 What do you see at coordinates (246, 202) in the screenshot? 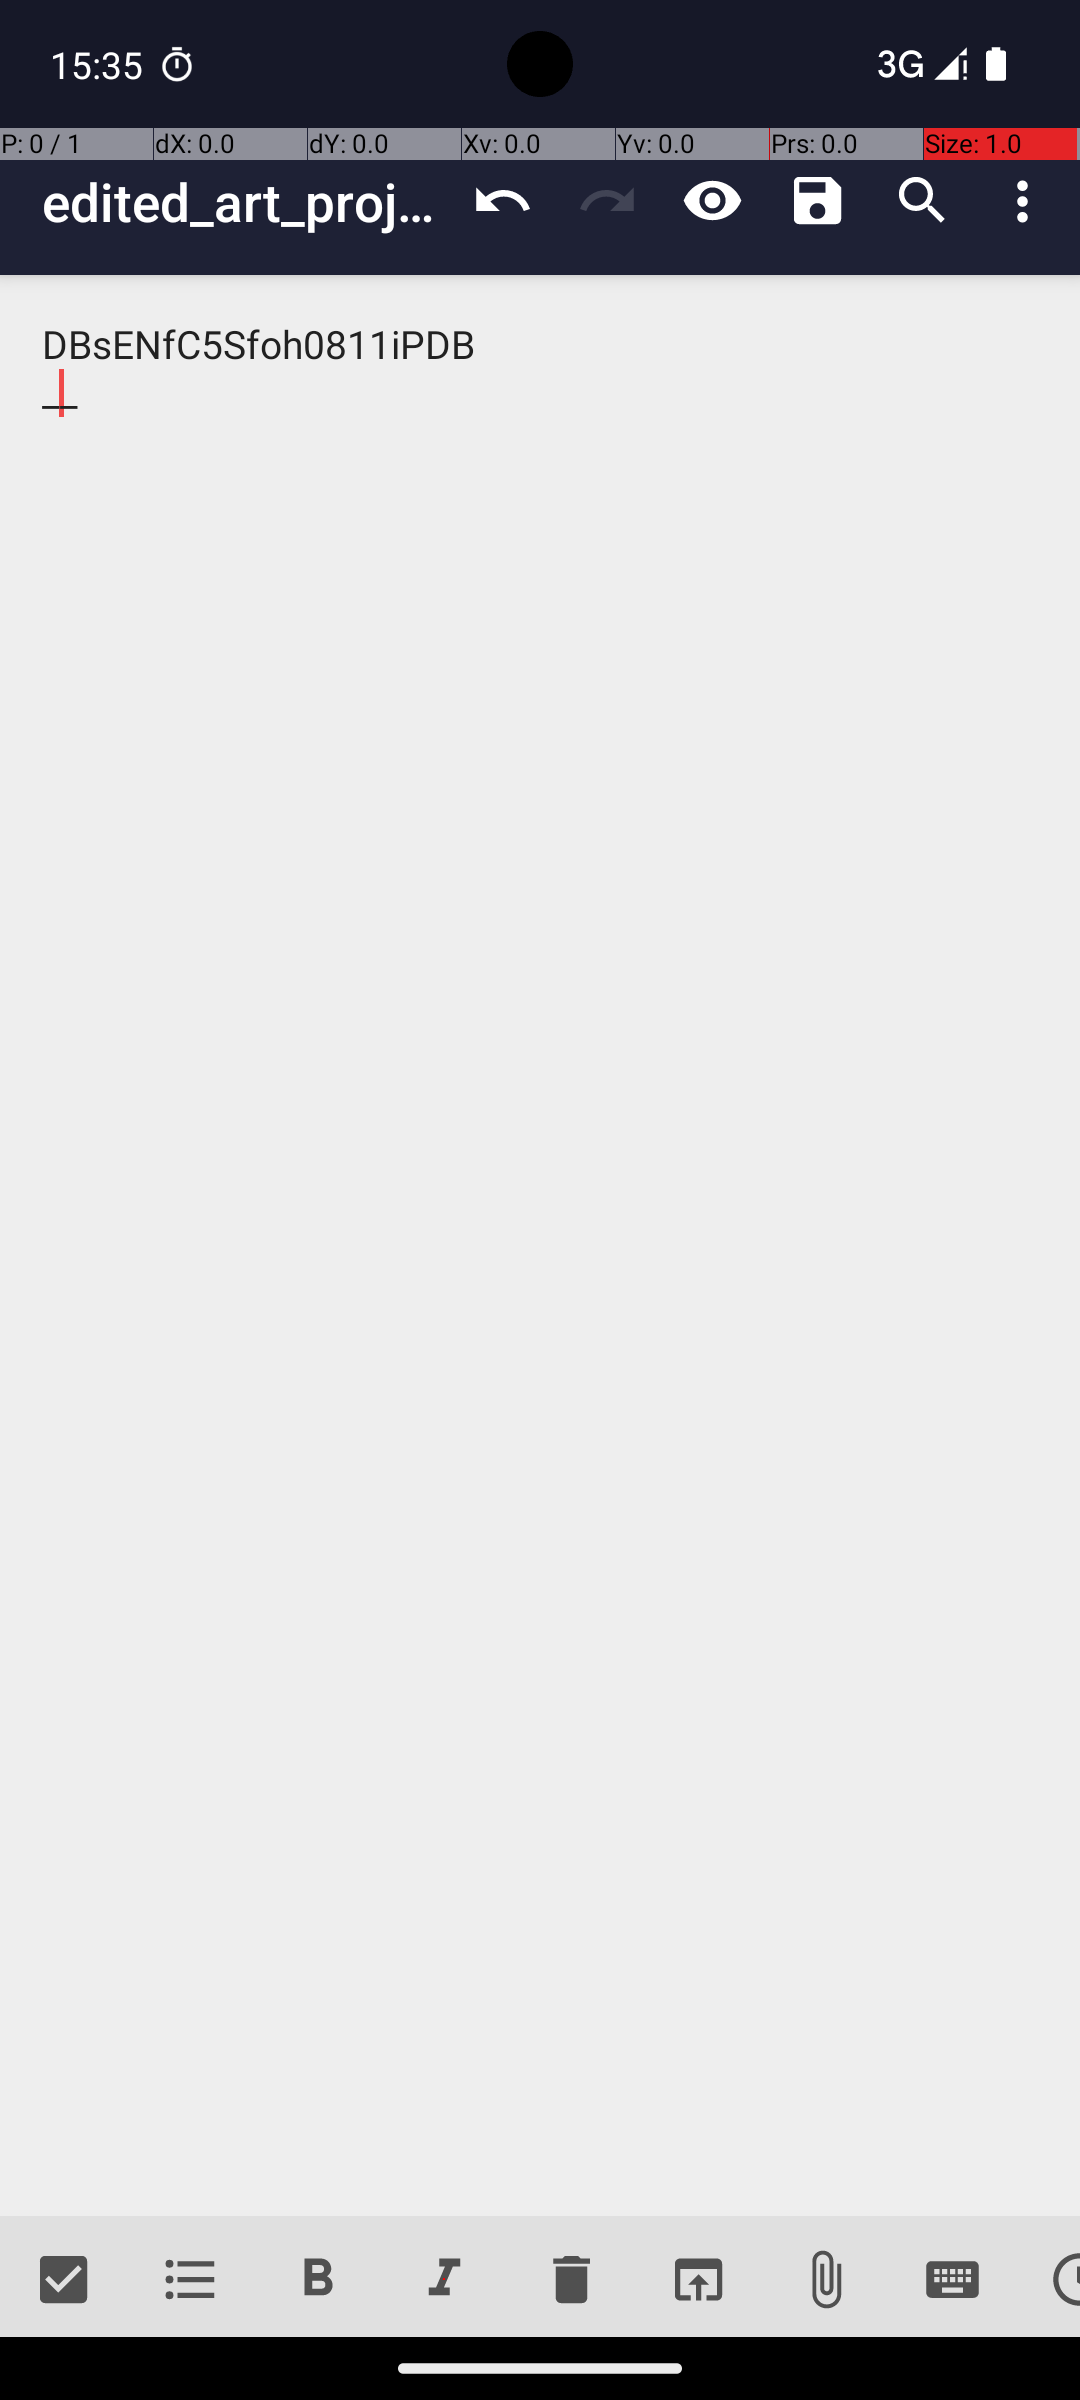
I see `edited_art_project_sketches` at bounding box center [246, 202].